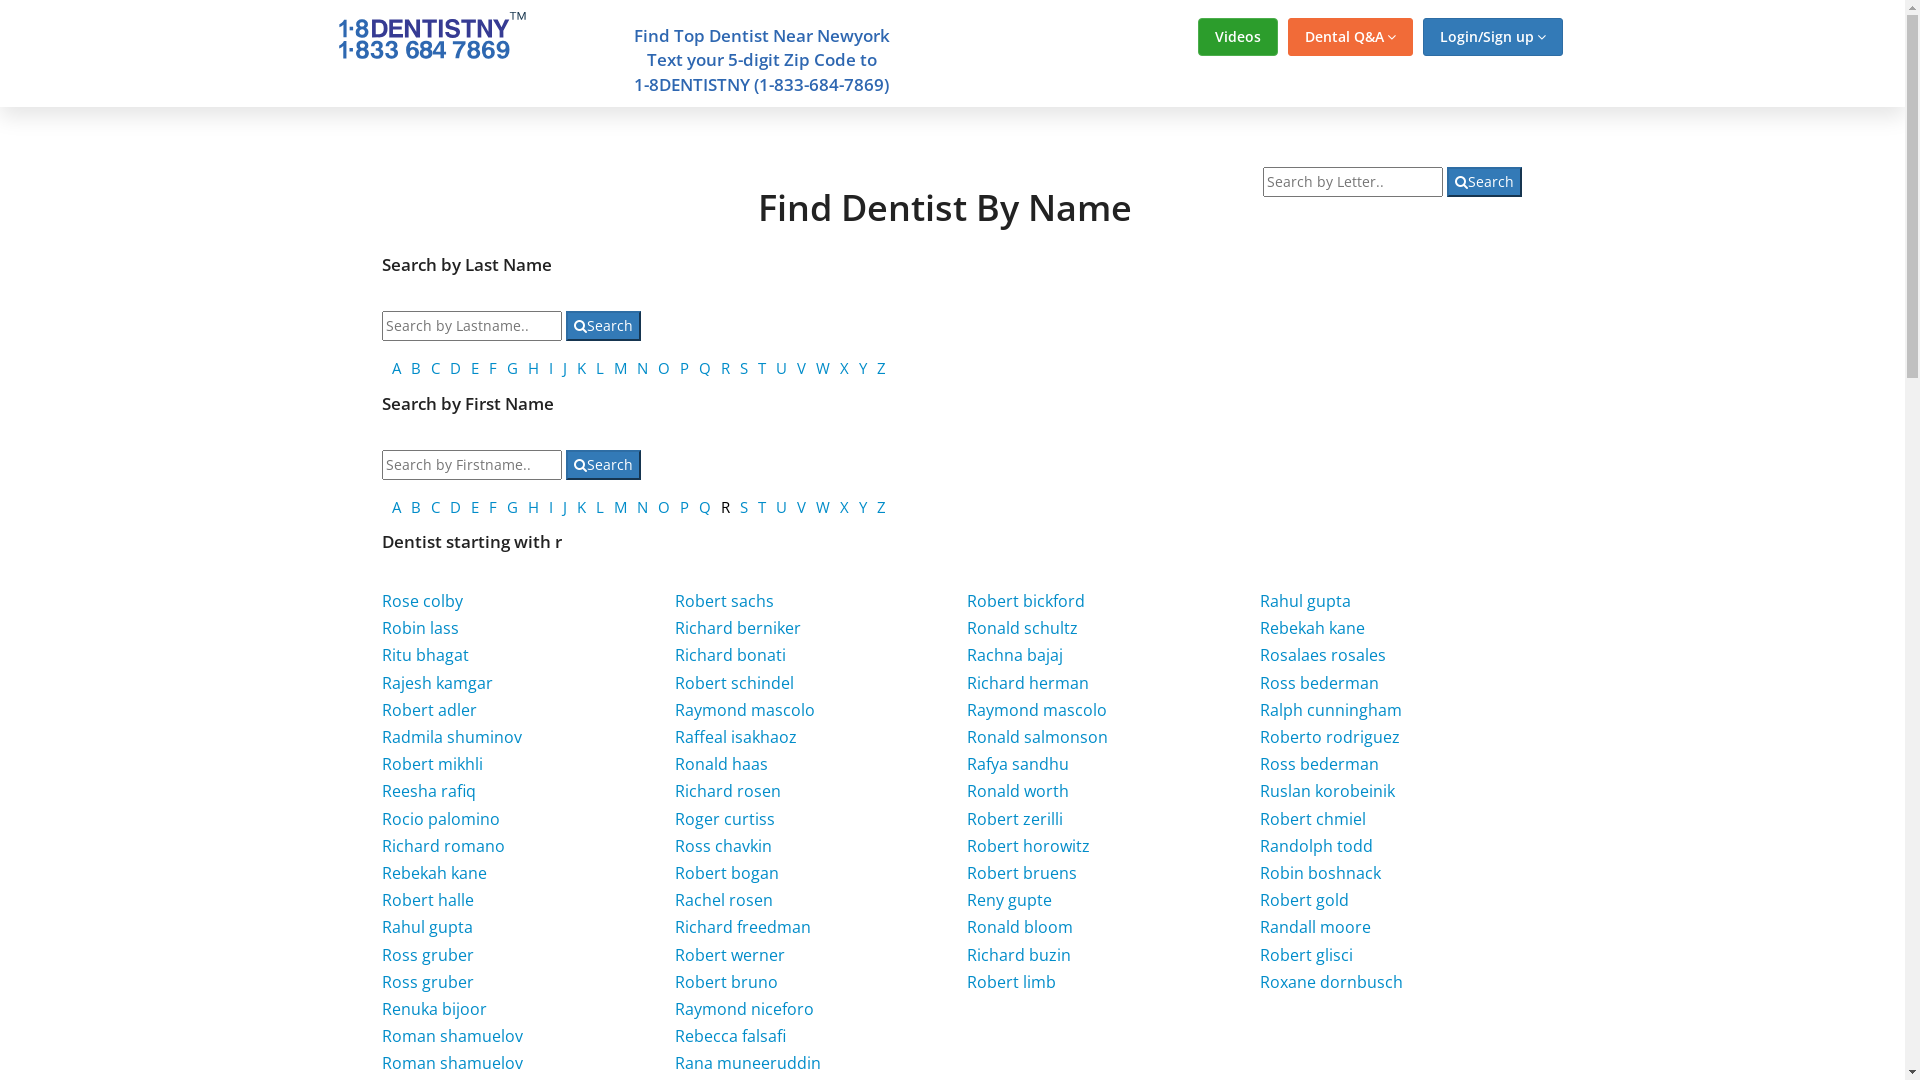 The height and width of the screenshot is (1080, 1920). What do you see at coordinates (724, 900) in the screenshot?
I see `Rachel rosen` at bounding box center [724, 900].